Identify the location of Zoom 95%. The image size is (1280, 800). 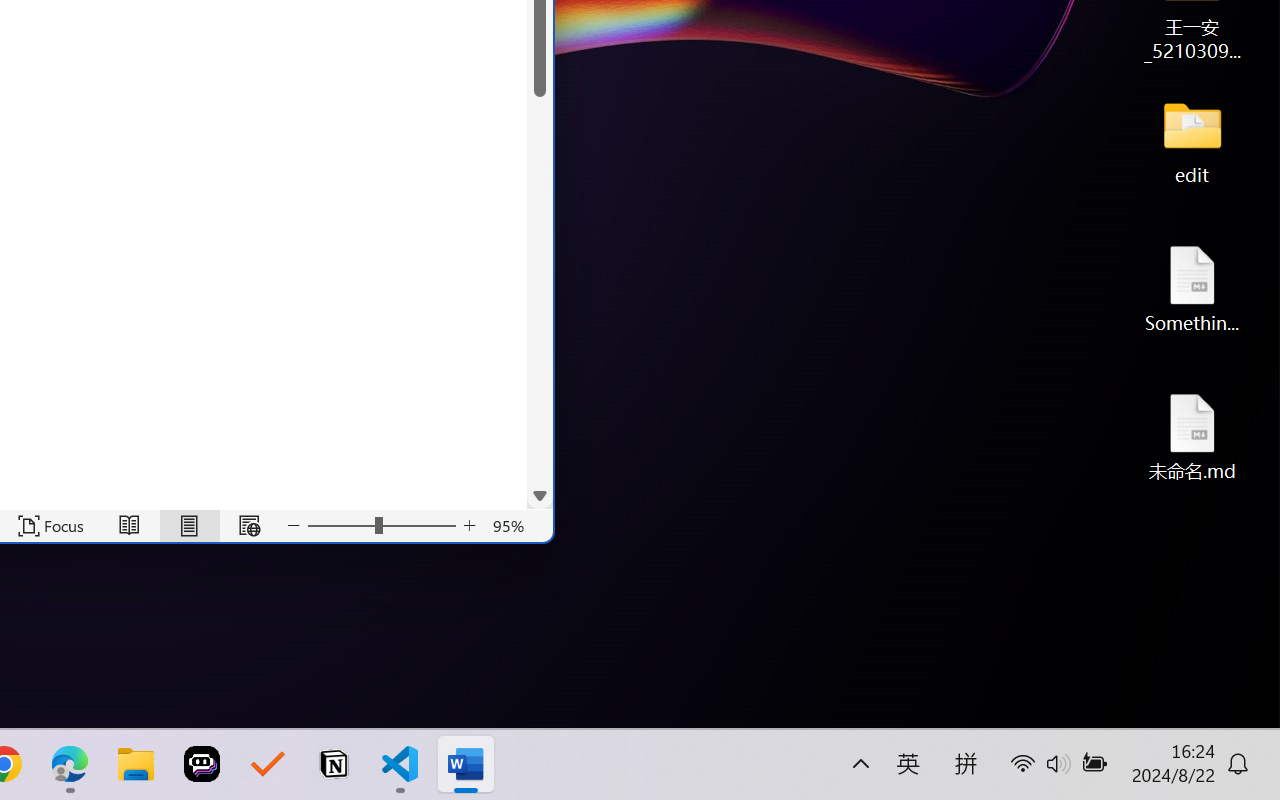
(509, 526).